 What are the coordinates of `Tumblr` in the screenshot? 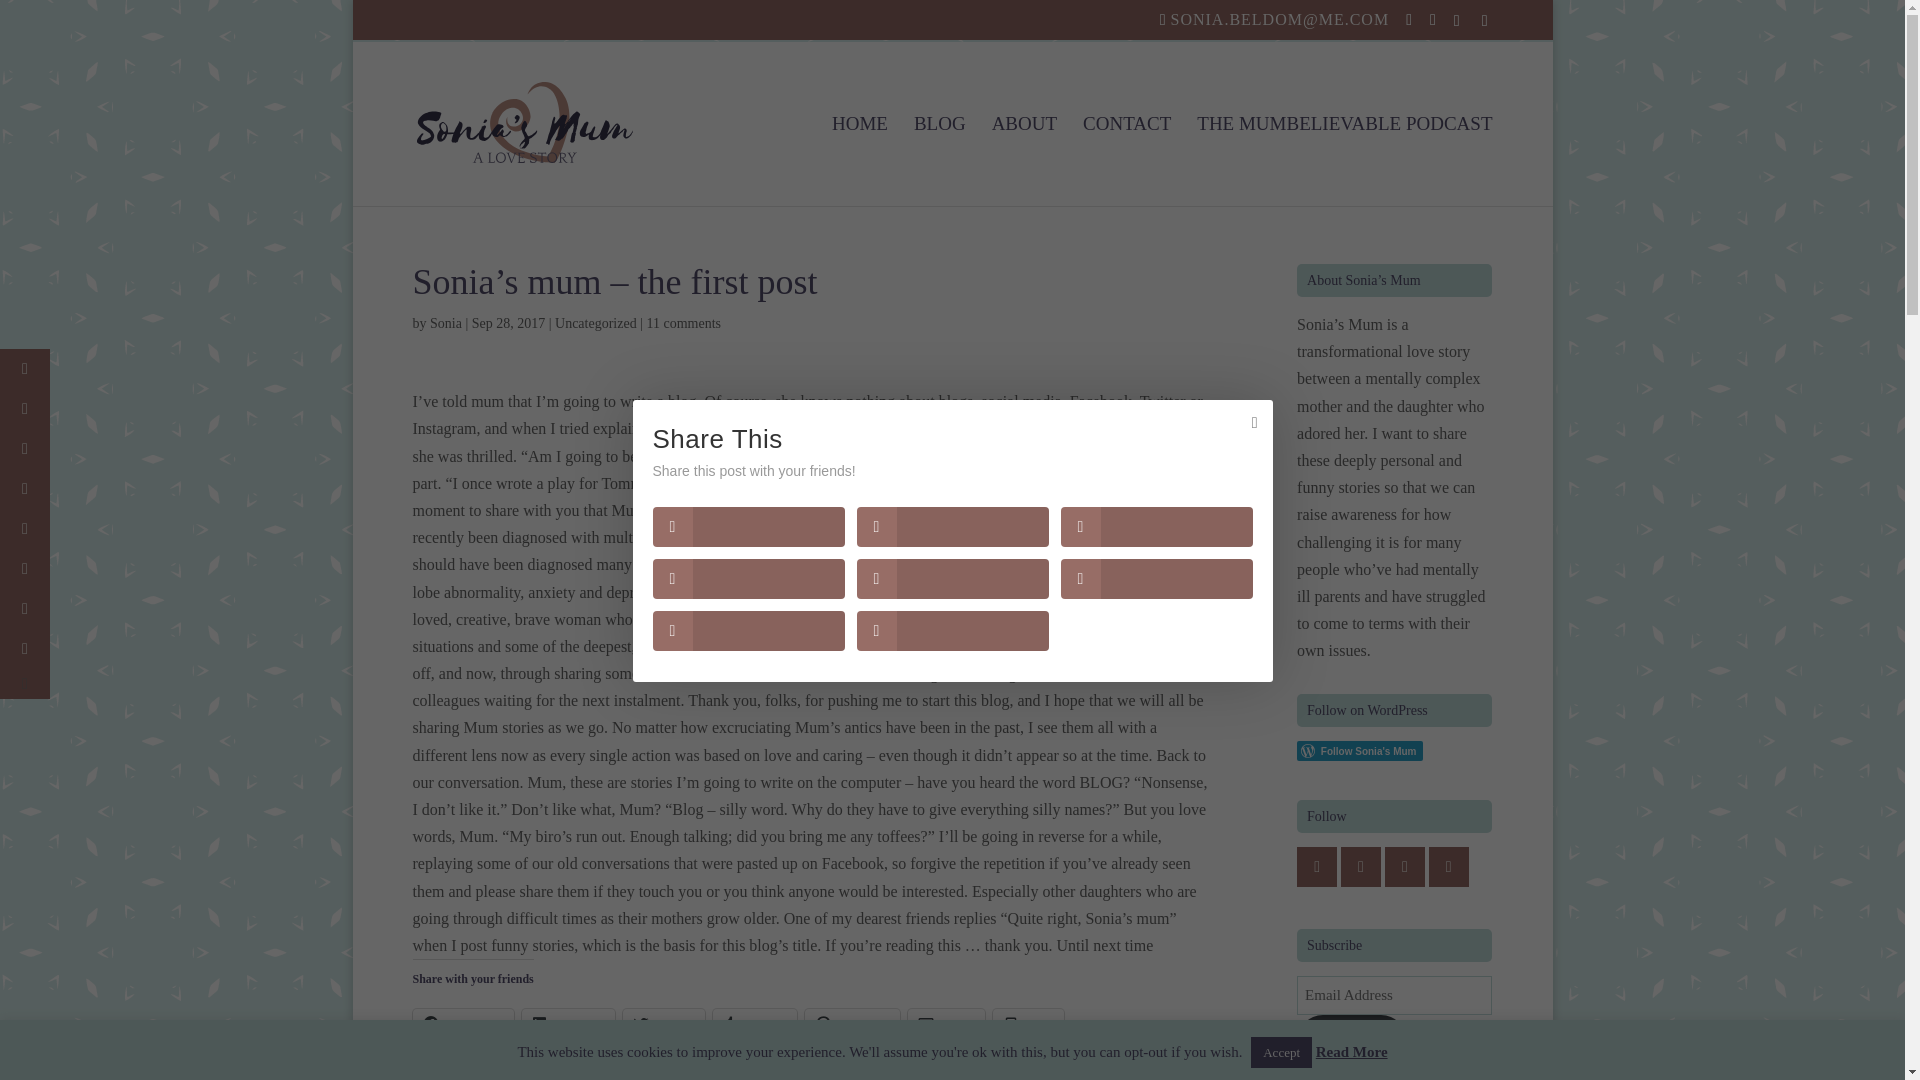 It's located at (754, 1023).